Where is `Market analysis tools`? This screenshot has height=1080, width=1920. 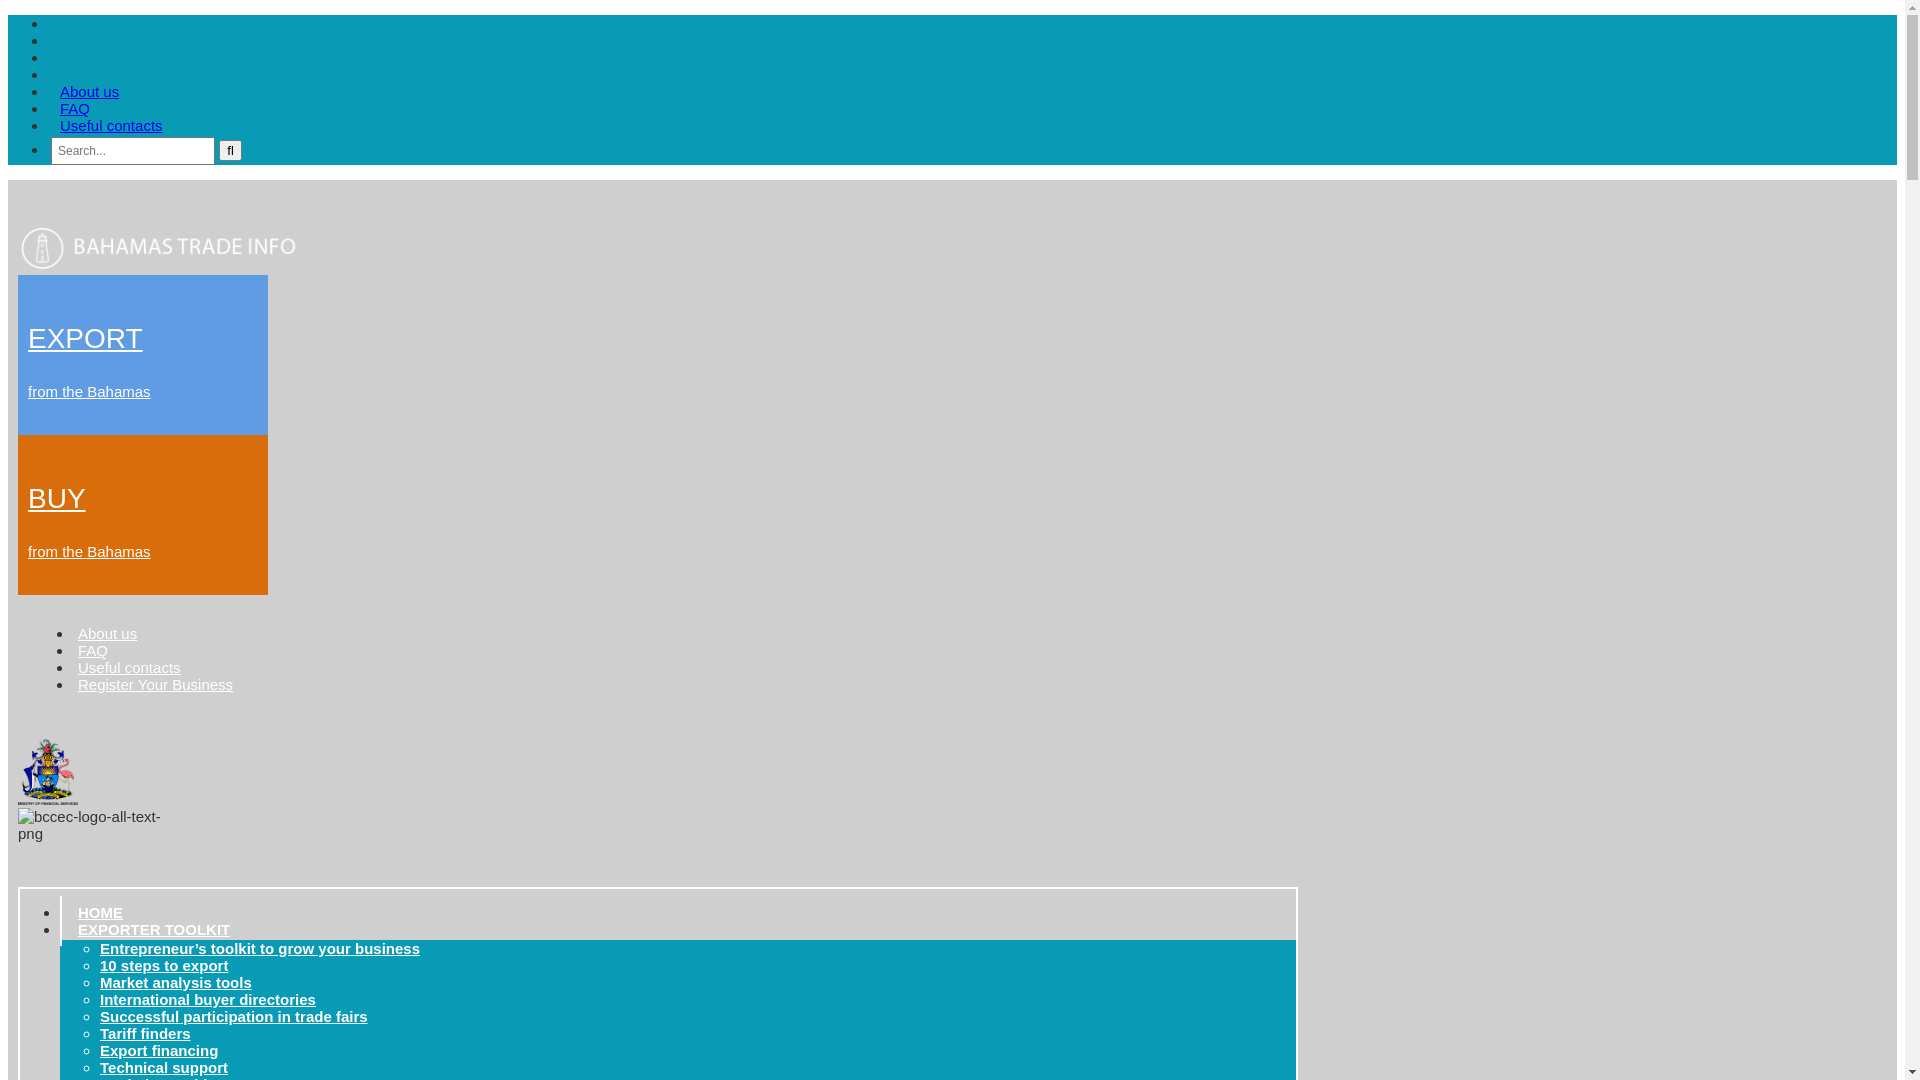 Market analysis tools is located at coordinates (176, 982).